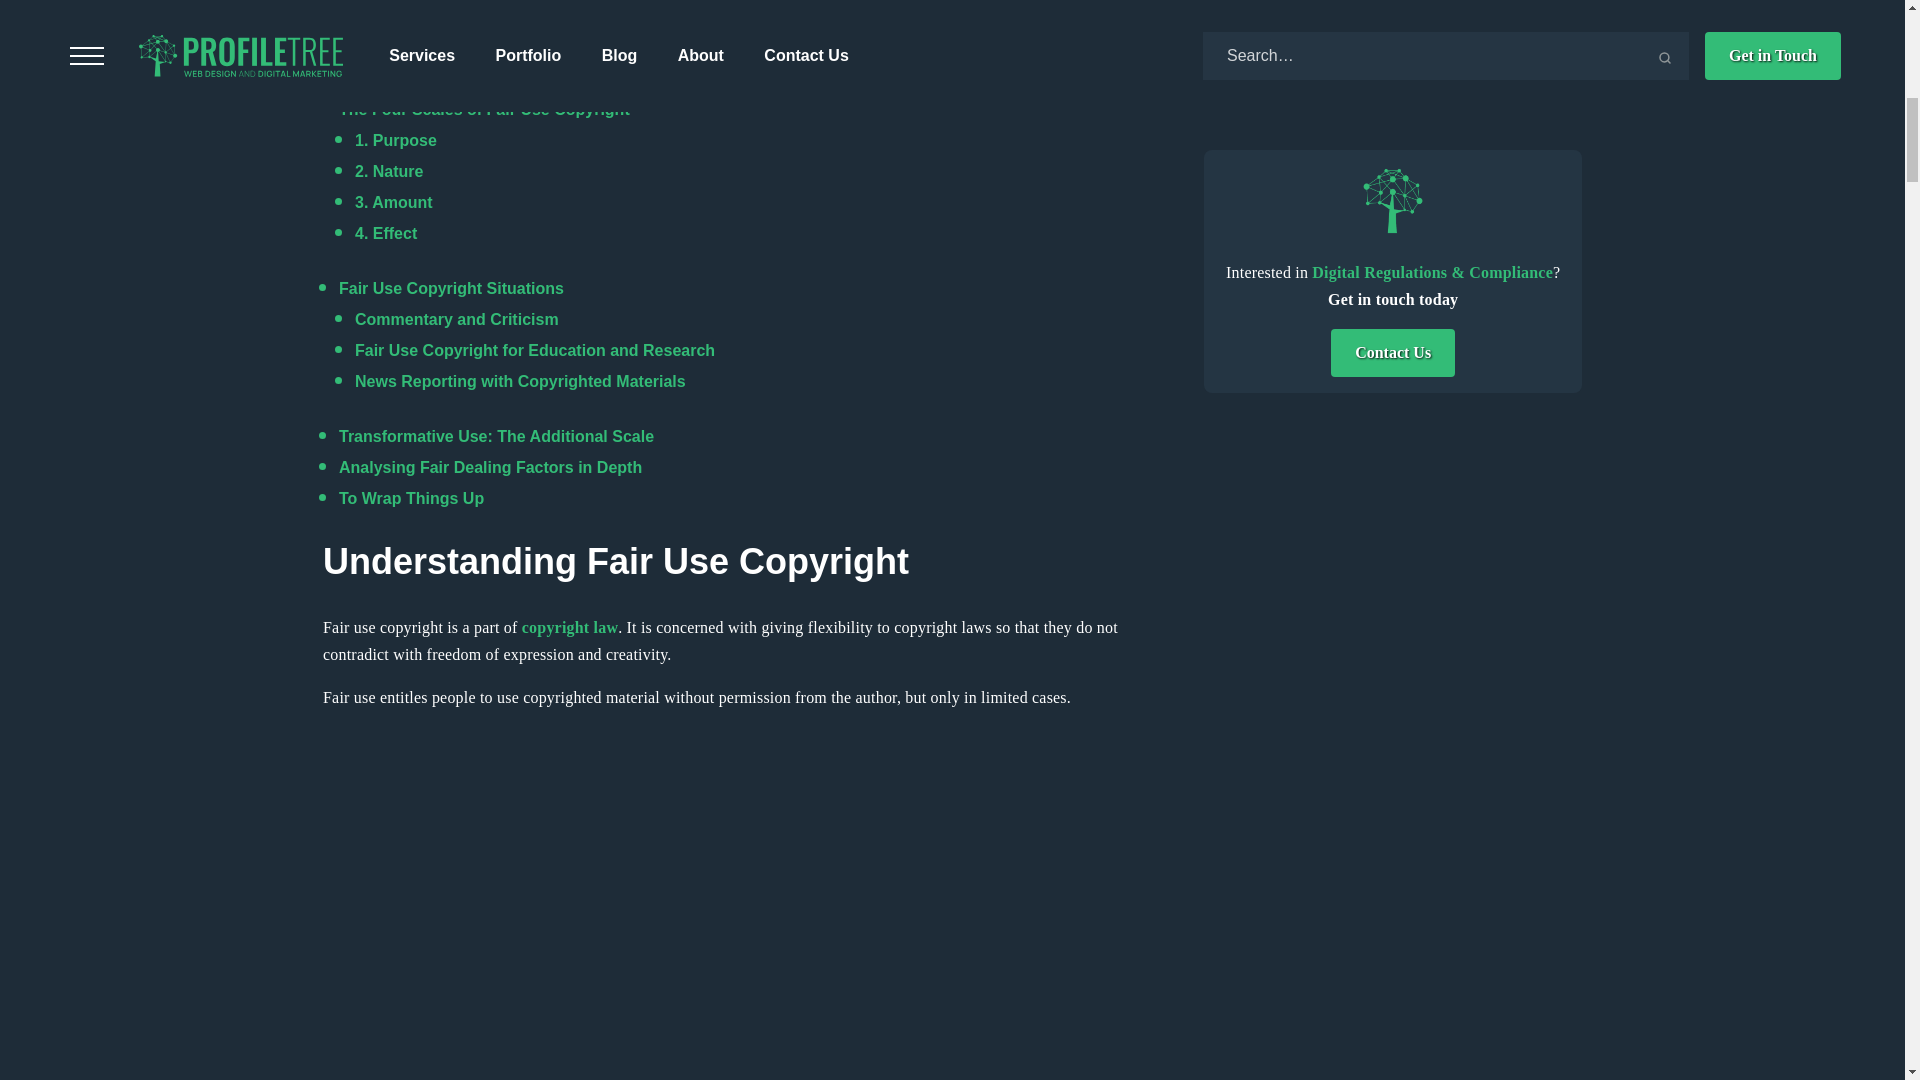 The width and height of the screenshot is (1920, 1080). Describe the element at coordinates (456, 320) in the screenshot. I see `Commentary and Criticism` at that location.